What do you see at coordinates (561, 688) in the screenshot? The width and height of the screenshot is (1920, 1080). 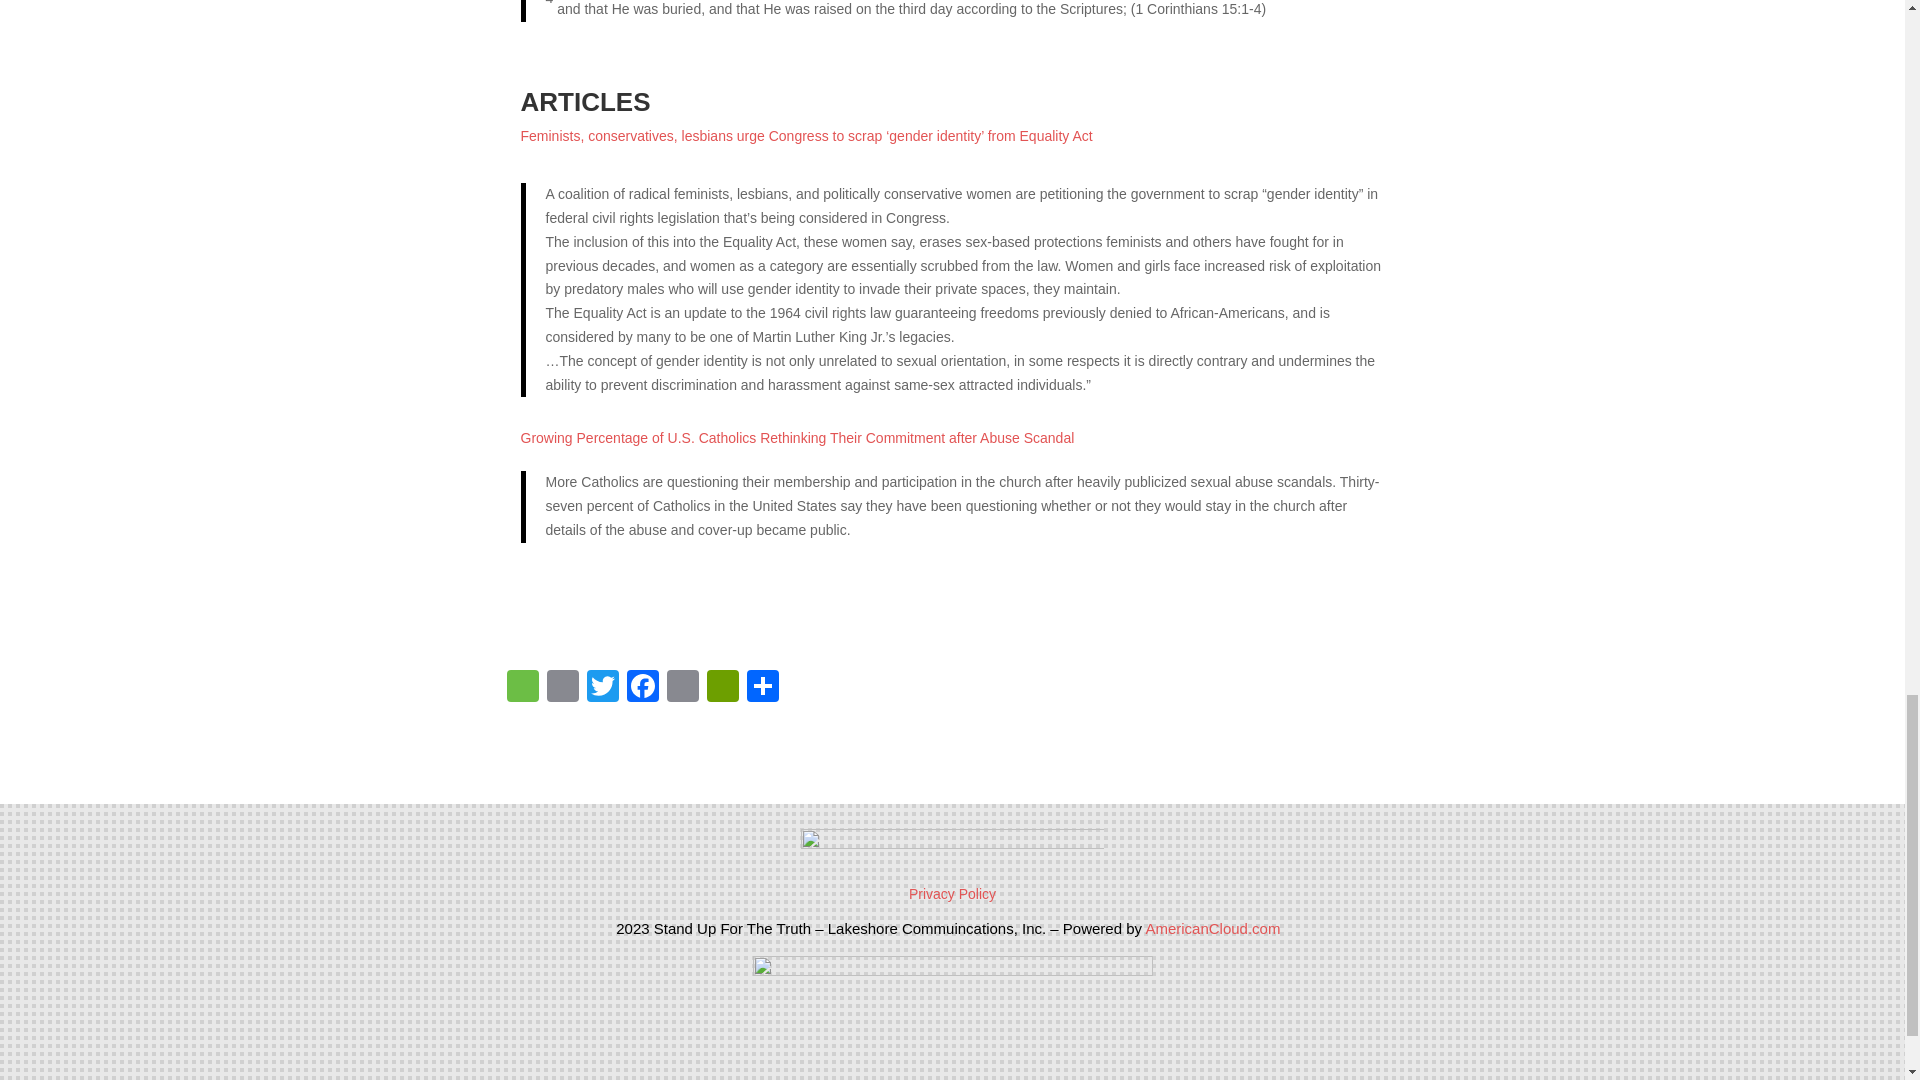 I see `Copy Link` at bounding box center [561, 688].